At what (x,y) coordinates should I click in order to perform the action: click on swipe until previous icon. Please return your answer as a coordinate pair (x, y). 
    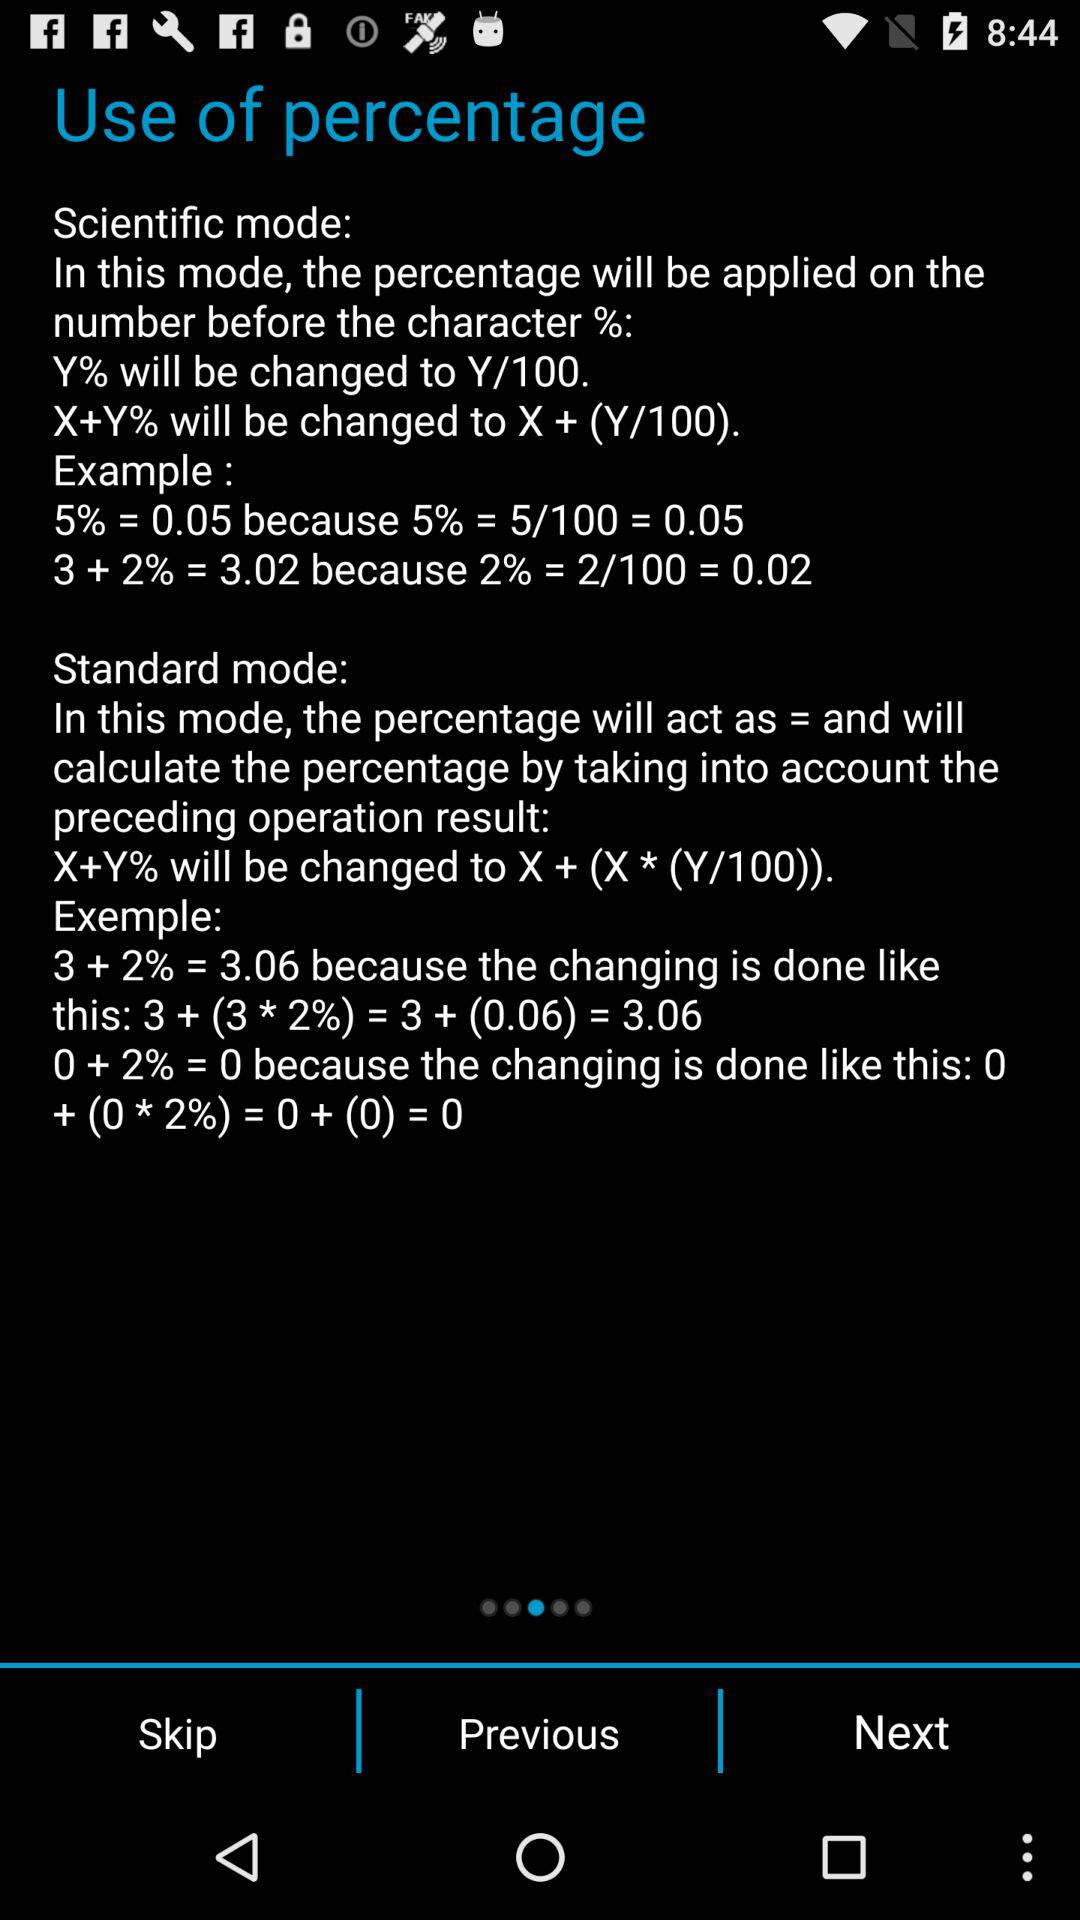
    Looking at the image, I should click on (539, 1731).